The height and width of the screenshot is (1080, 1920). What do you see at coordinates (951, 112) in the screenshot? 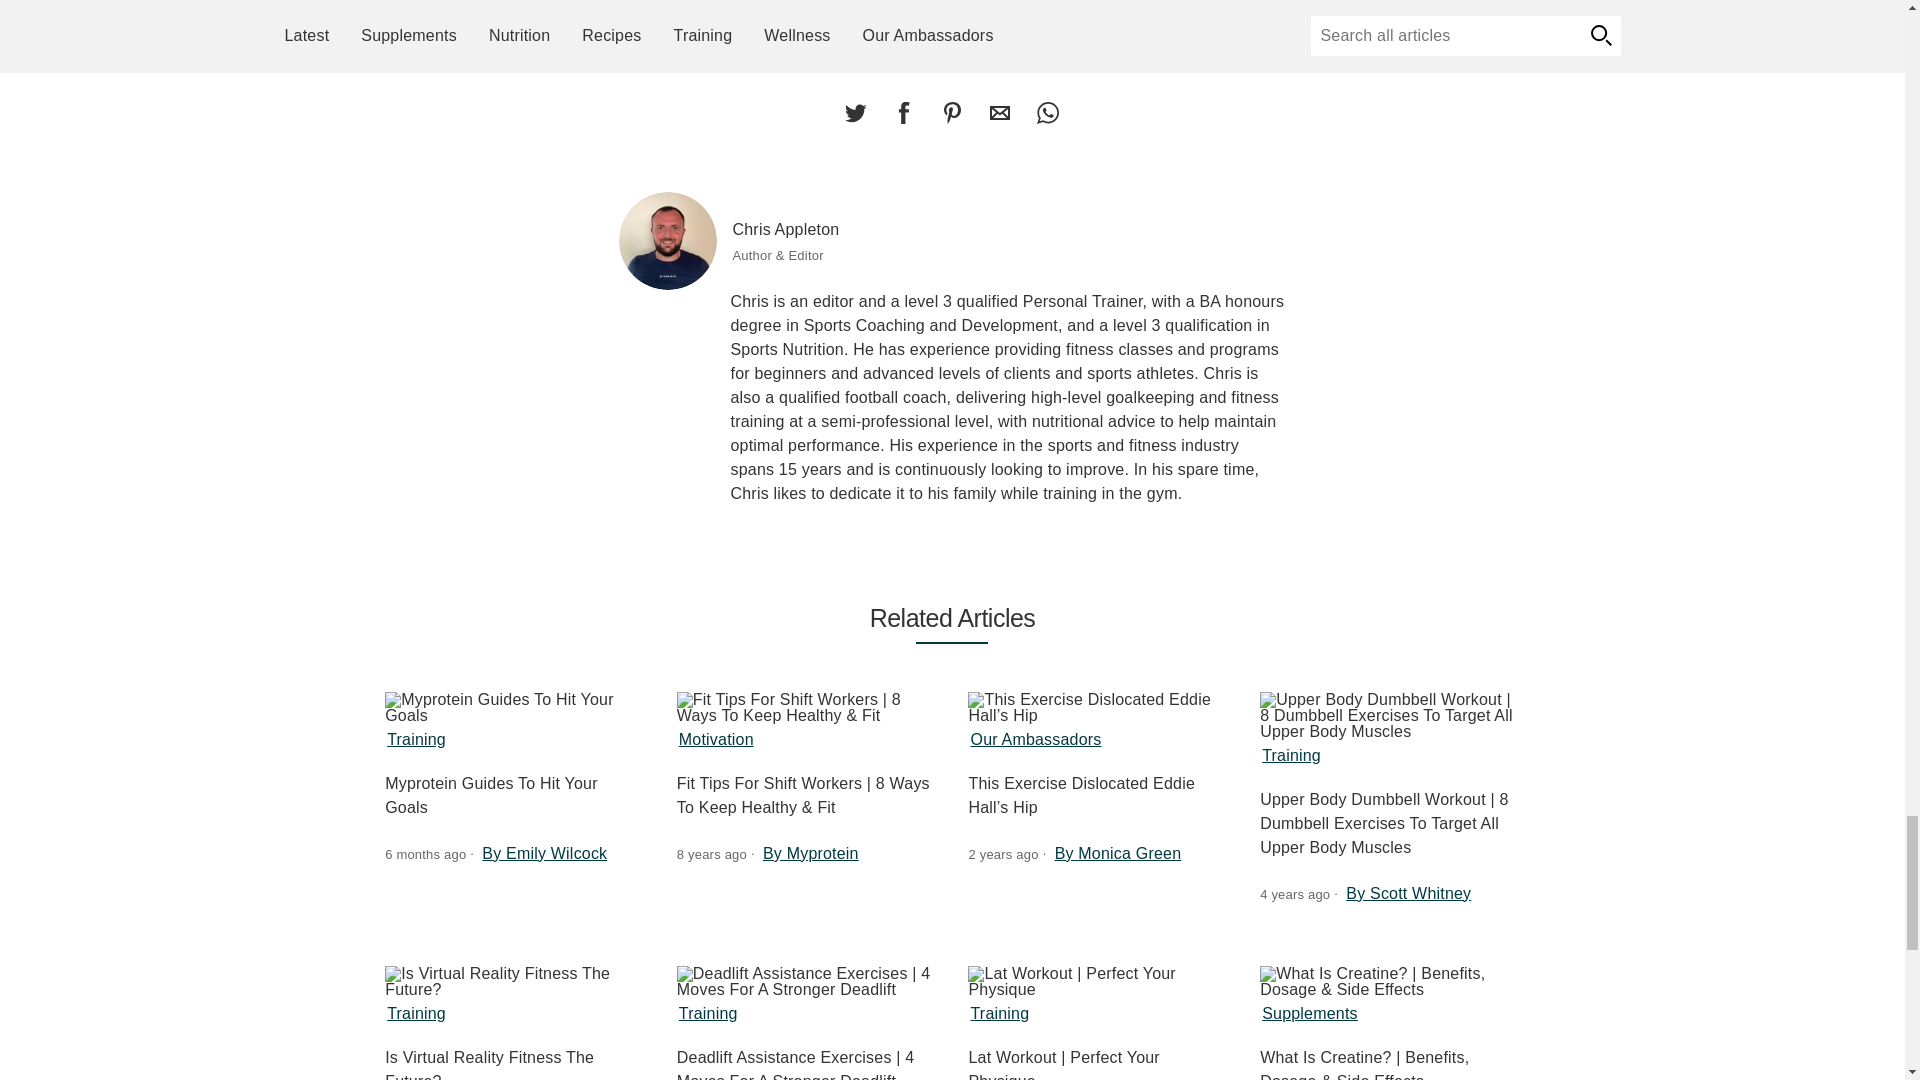
I see `Share this on Pinterest` at bounding box center [951, 112].